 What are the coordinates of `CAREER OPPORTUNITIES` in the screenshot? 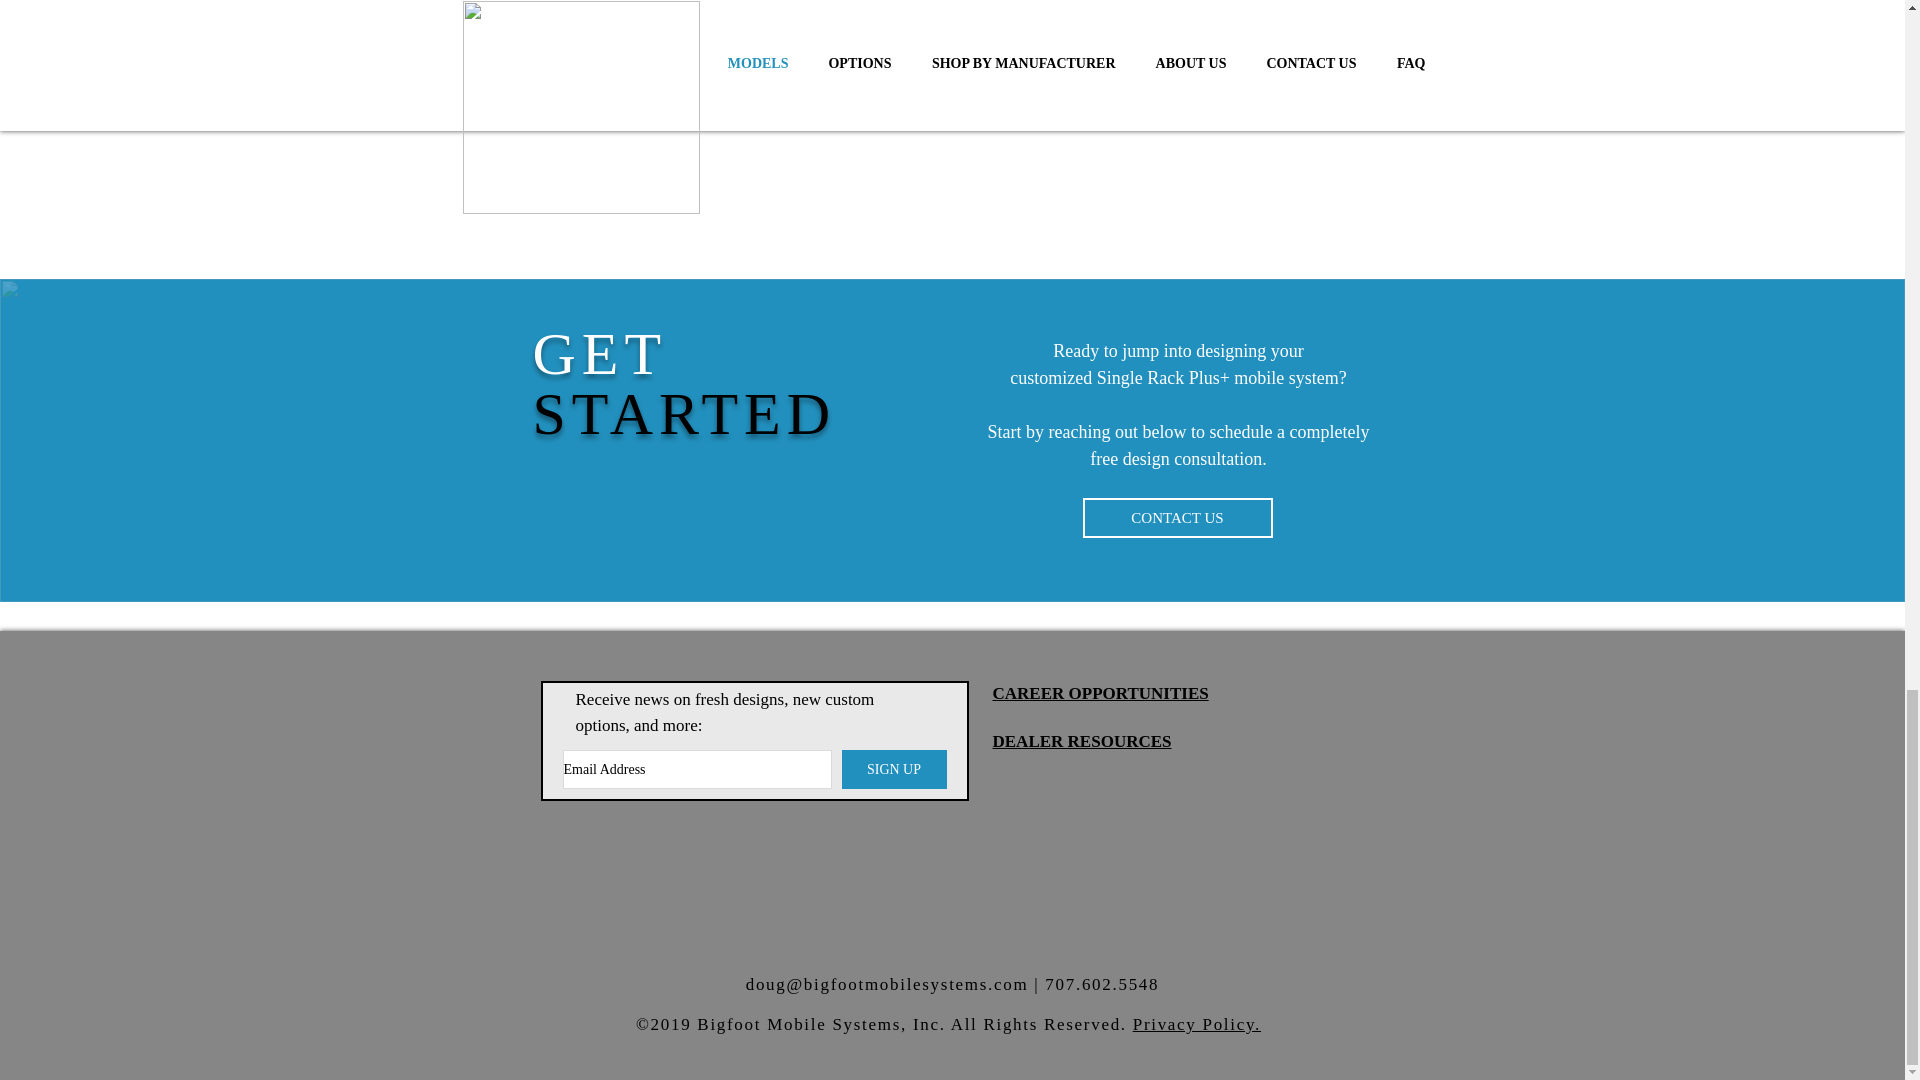 It's located at (1100, 693).